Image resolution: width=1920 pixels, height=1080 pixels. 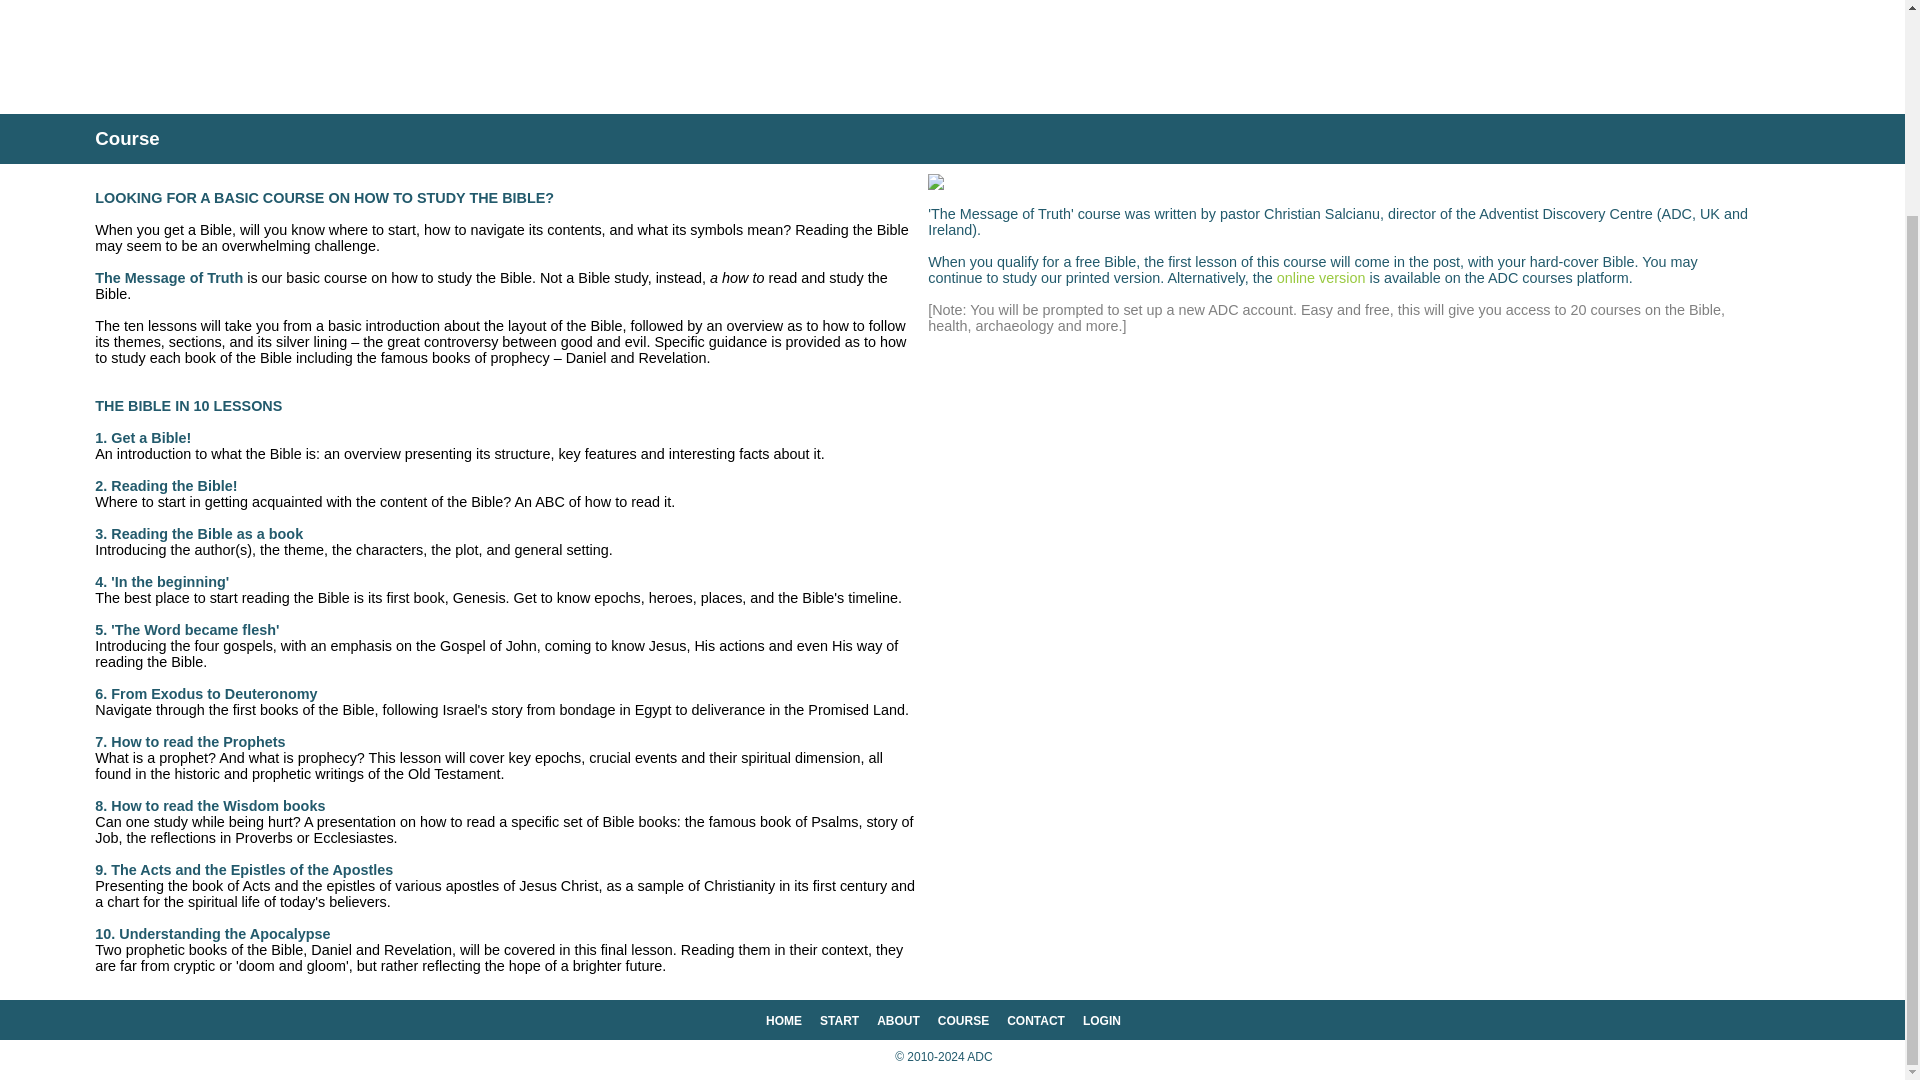 What do you see at coordinates (898, 1020) in the screenshot?
I see `ABOUT` at bounding box center [898, 1020].